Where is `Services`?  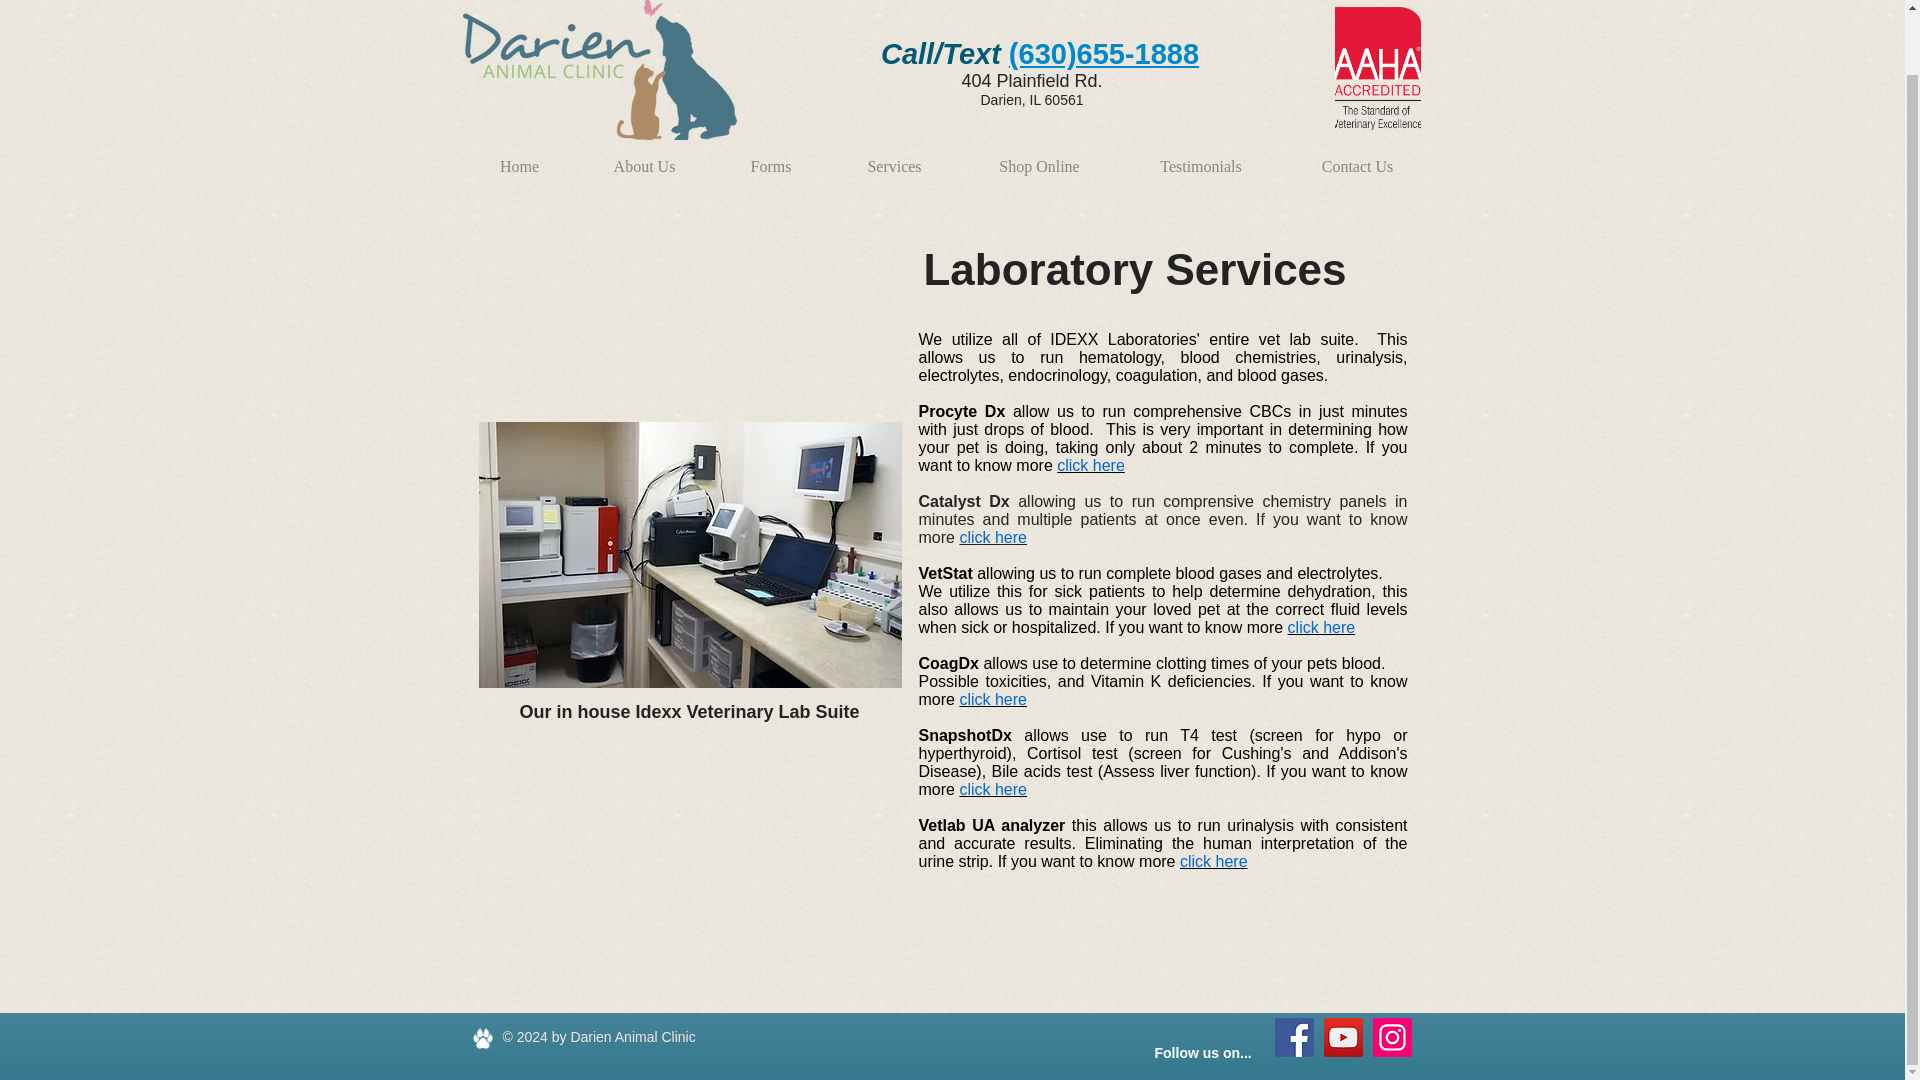 Services is located at coordinates (894, 157).